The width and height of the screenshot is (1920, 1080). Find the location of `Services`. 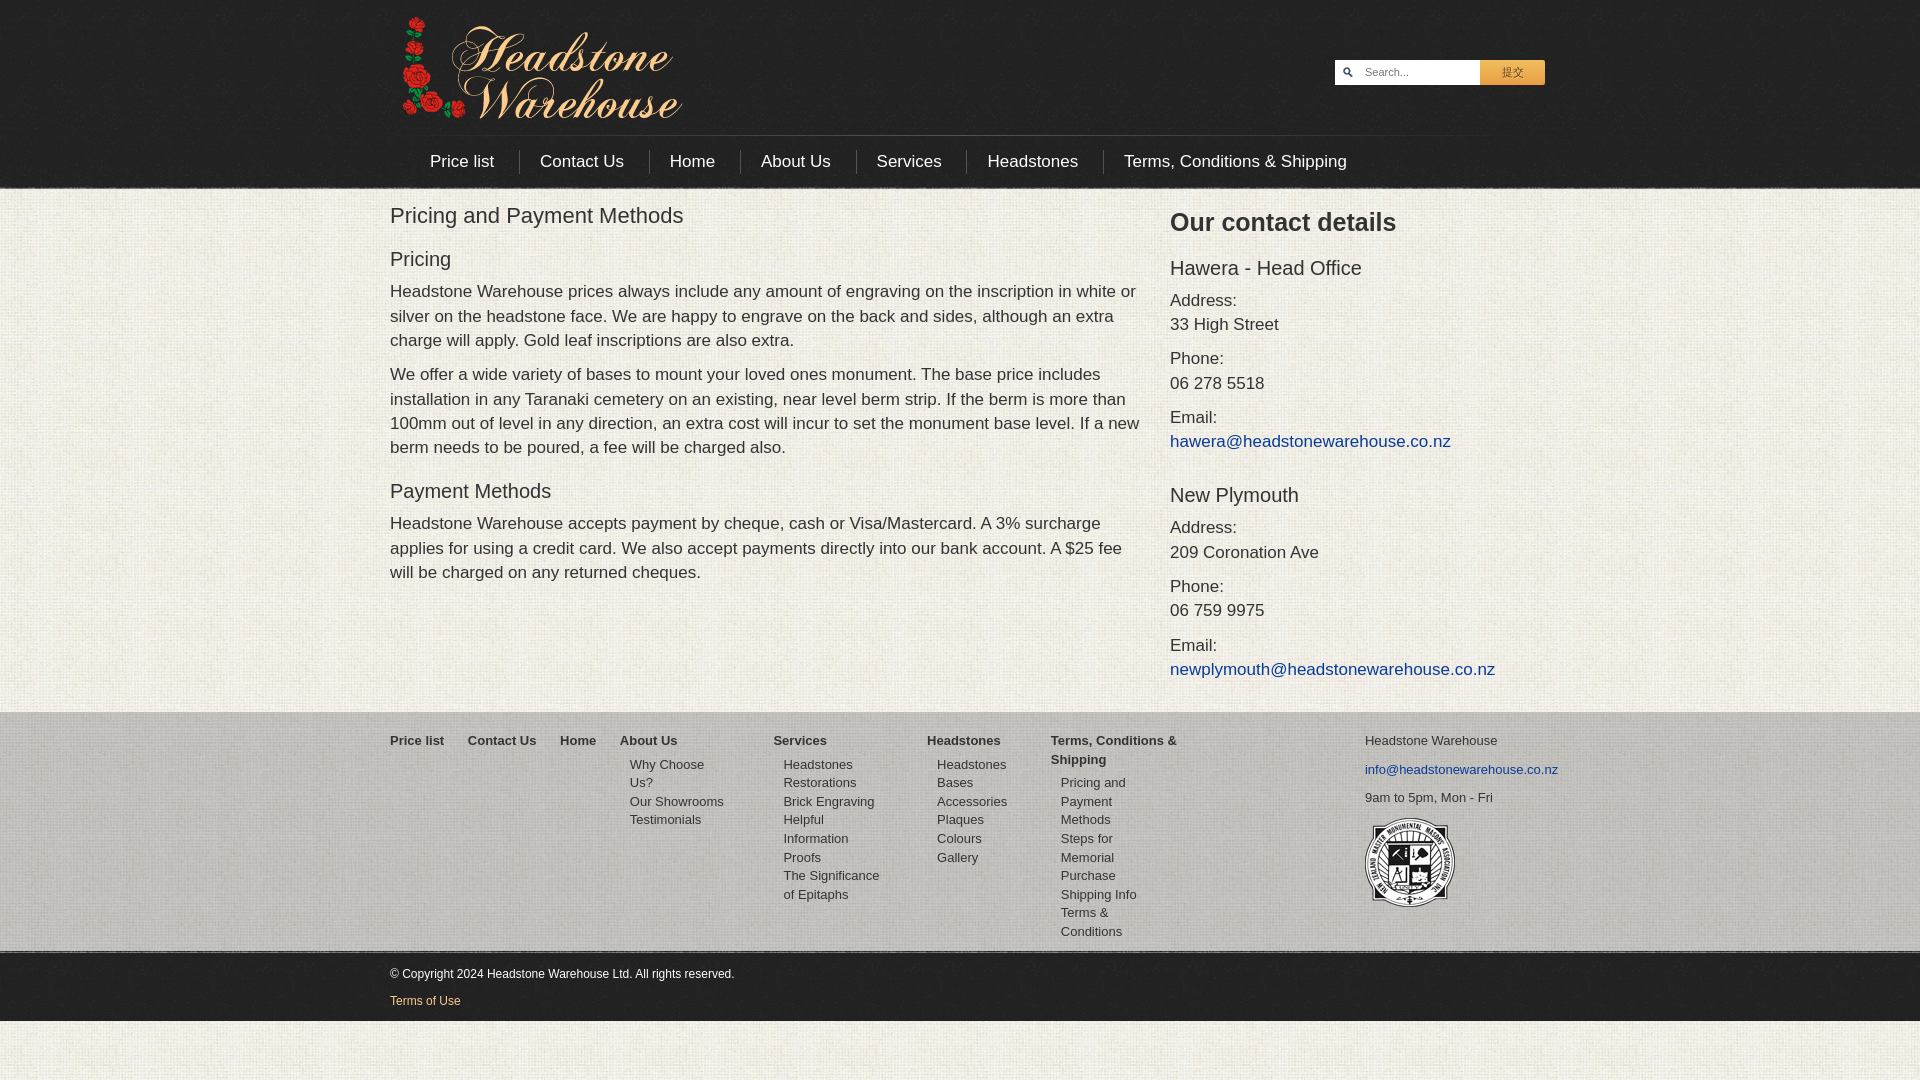

Services is located at coordinates (910, 161).